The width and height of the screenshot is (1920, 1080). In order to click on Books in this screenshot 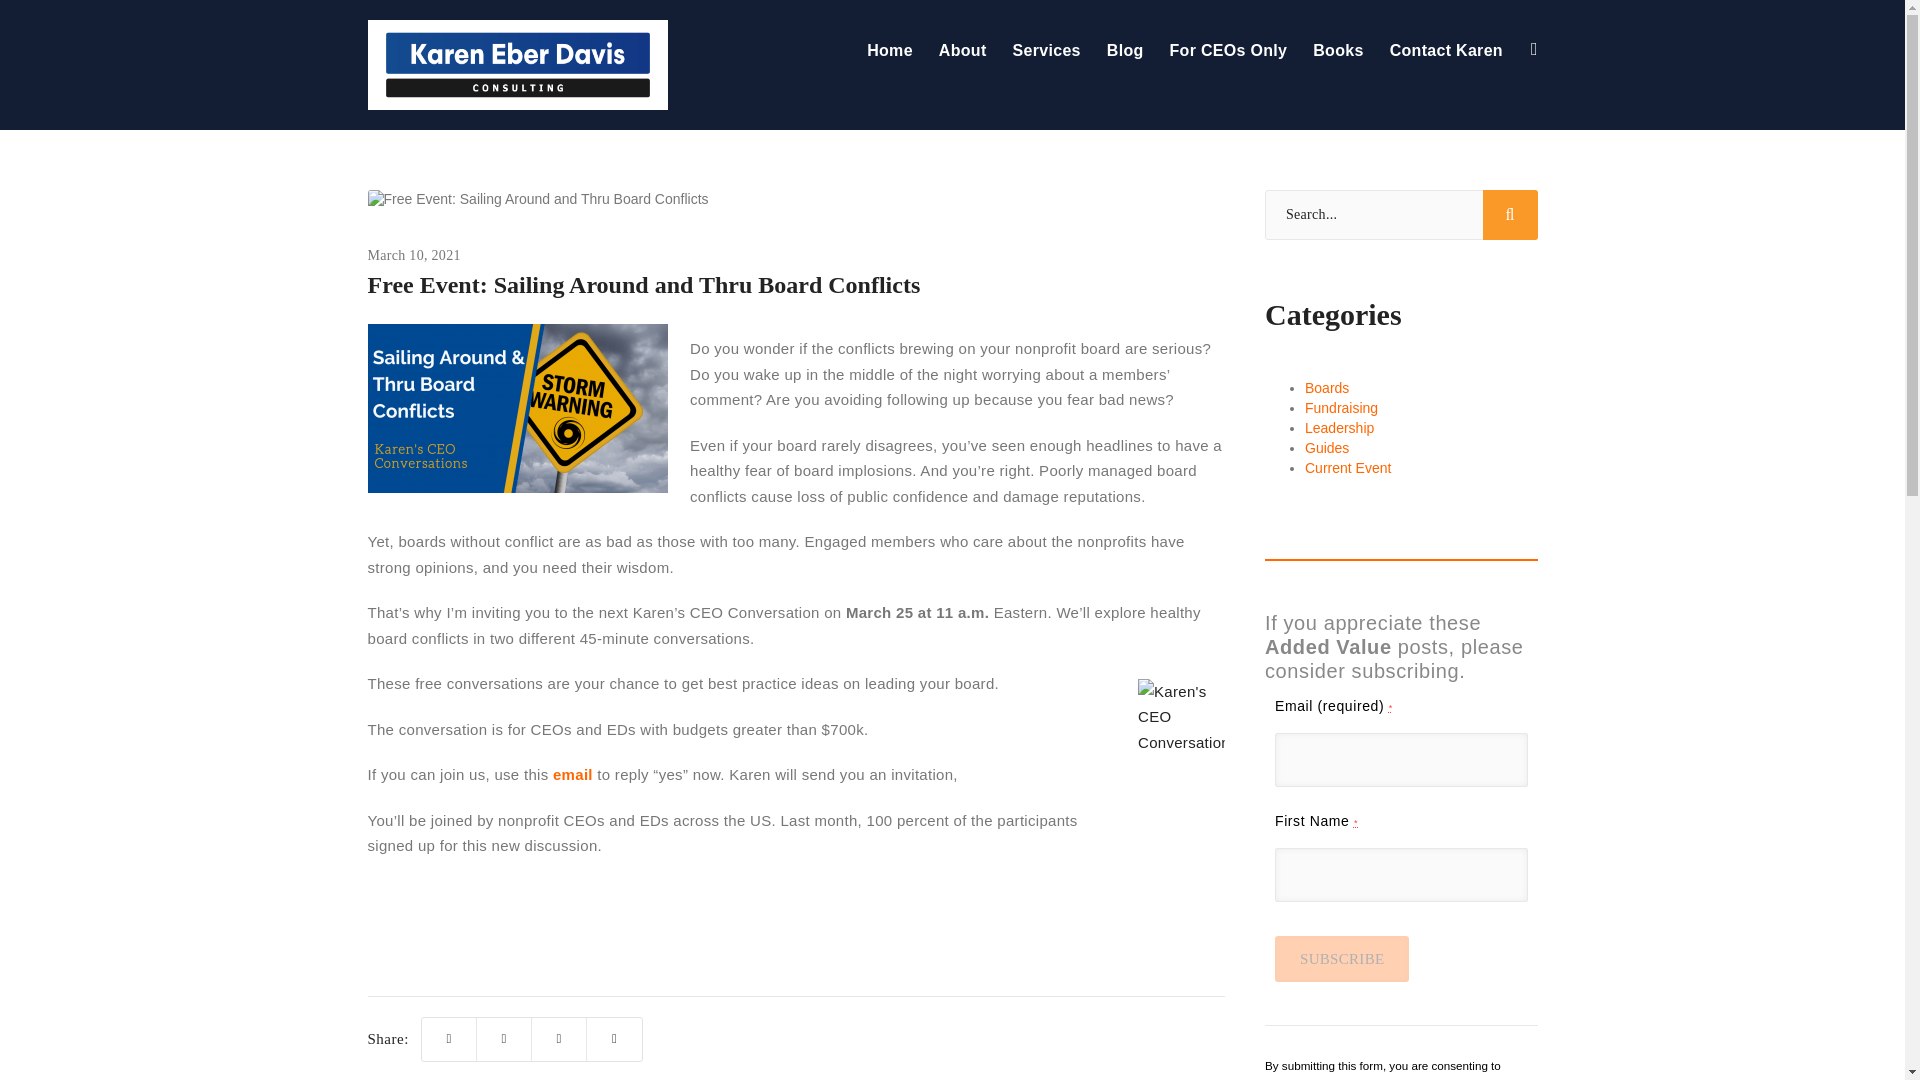, I will do `click(1338, 51)`.